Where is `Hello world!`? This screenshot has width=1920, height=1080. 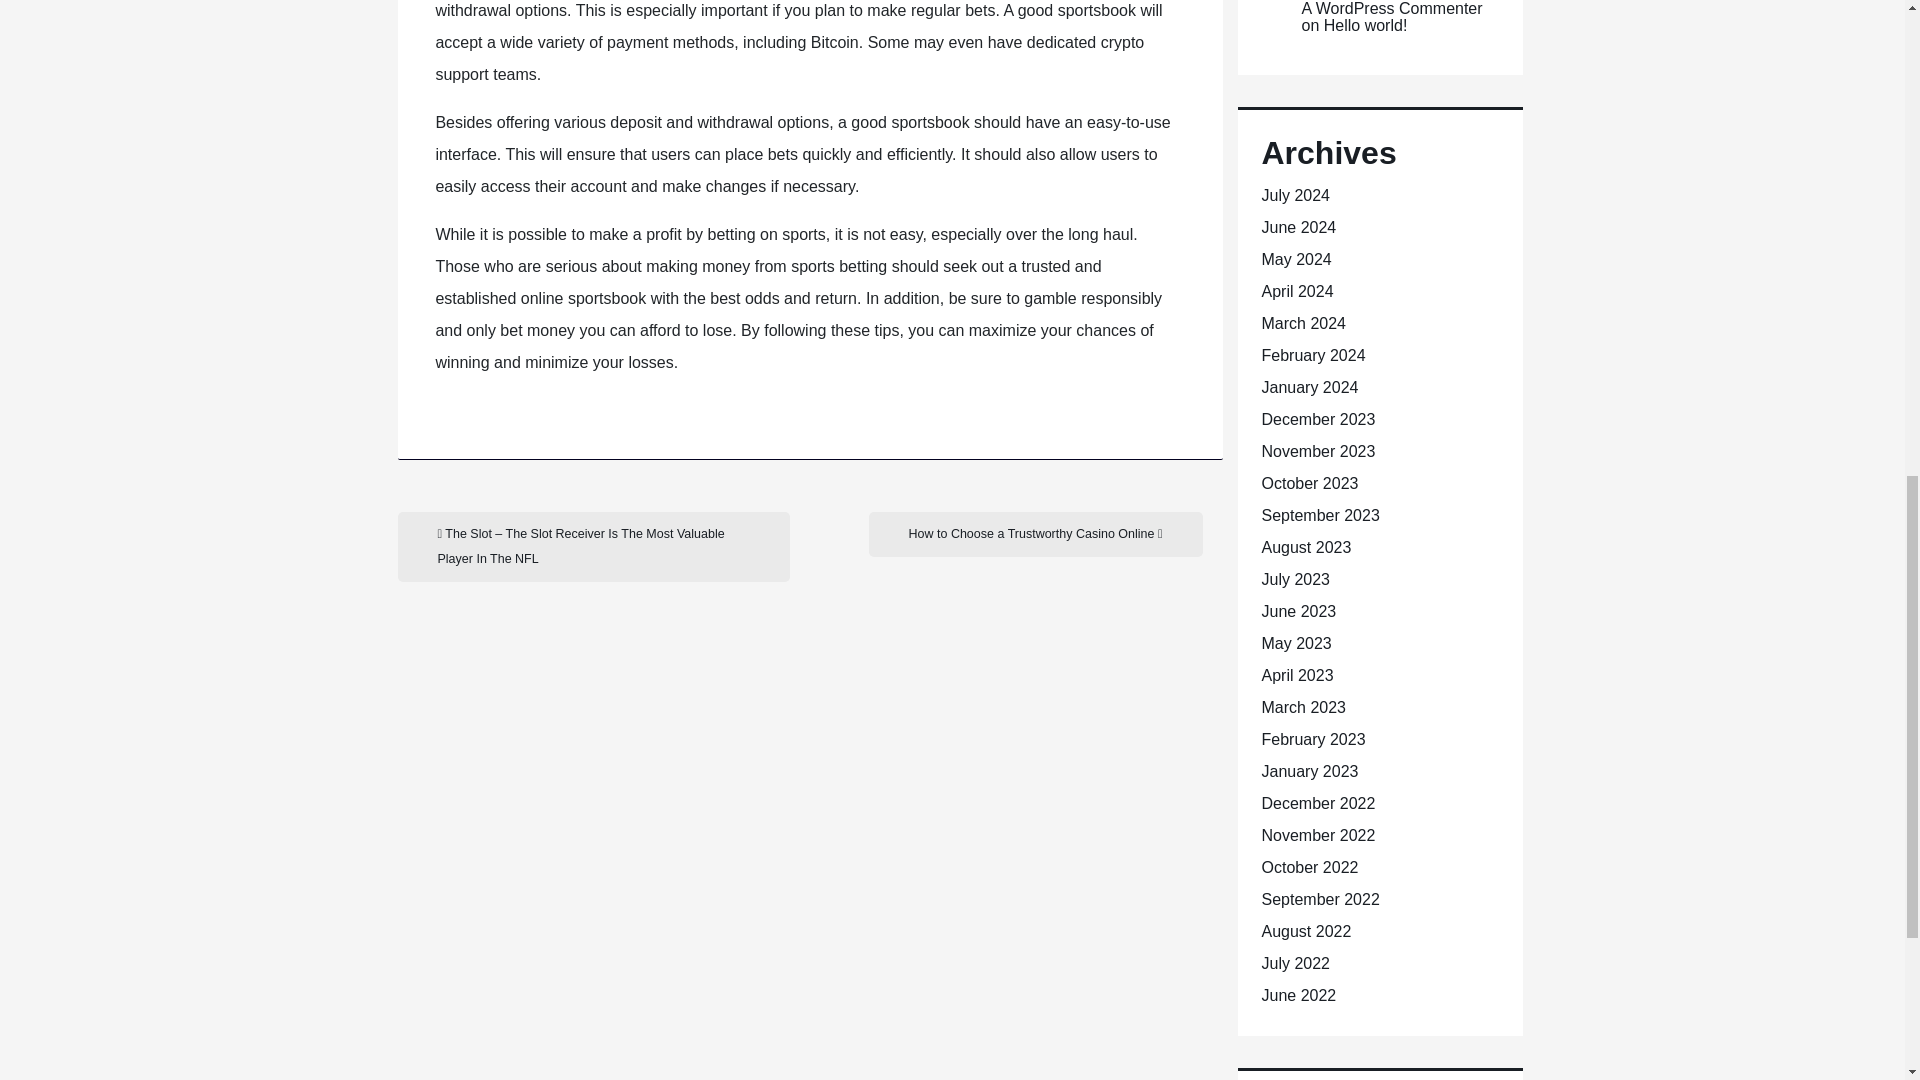
Hello world! is located at coordinates (1366, 25).